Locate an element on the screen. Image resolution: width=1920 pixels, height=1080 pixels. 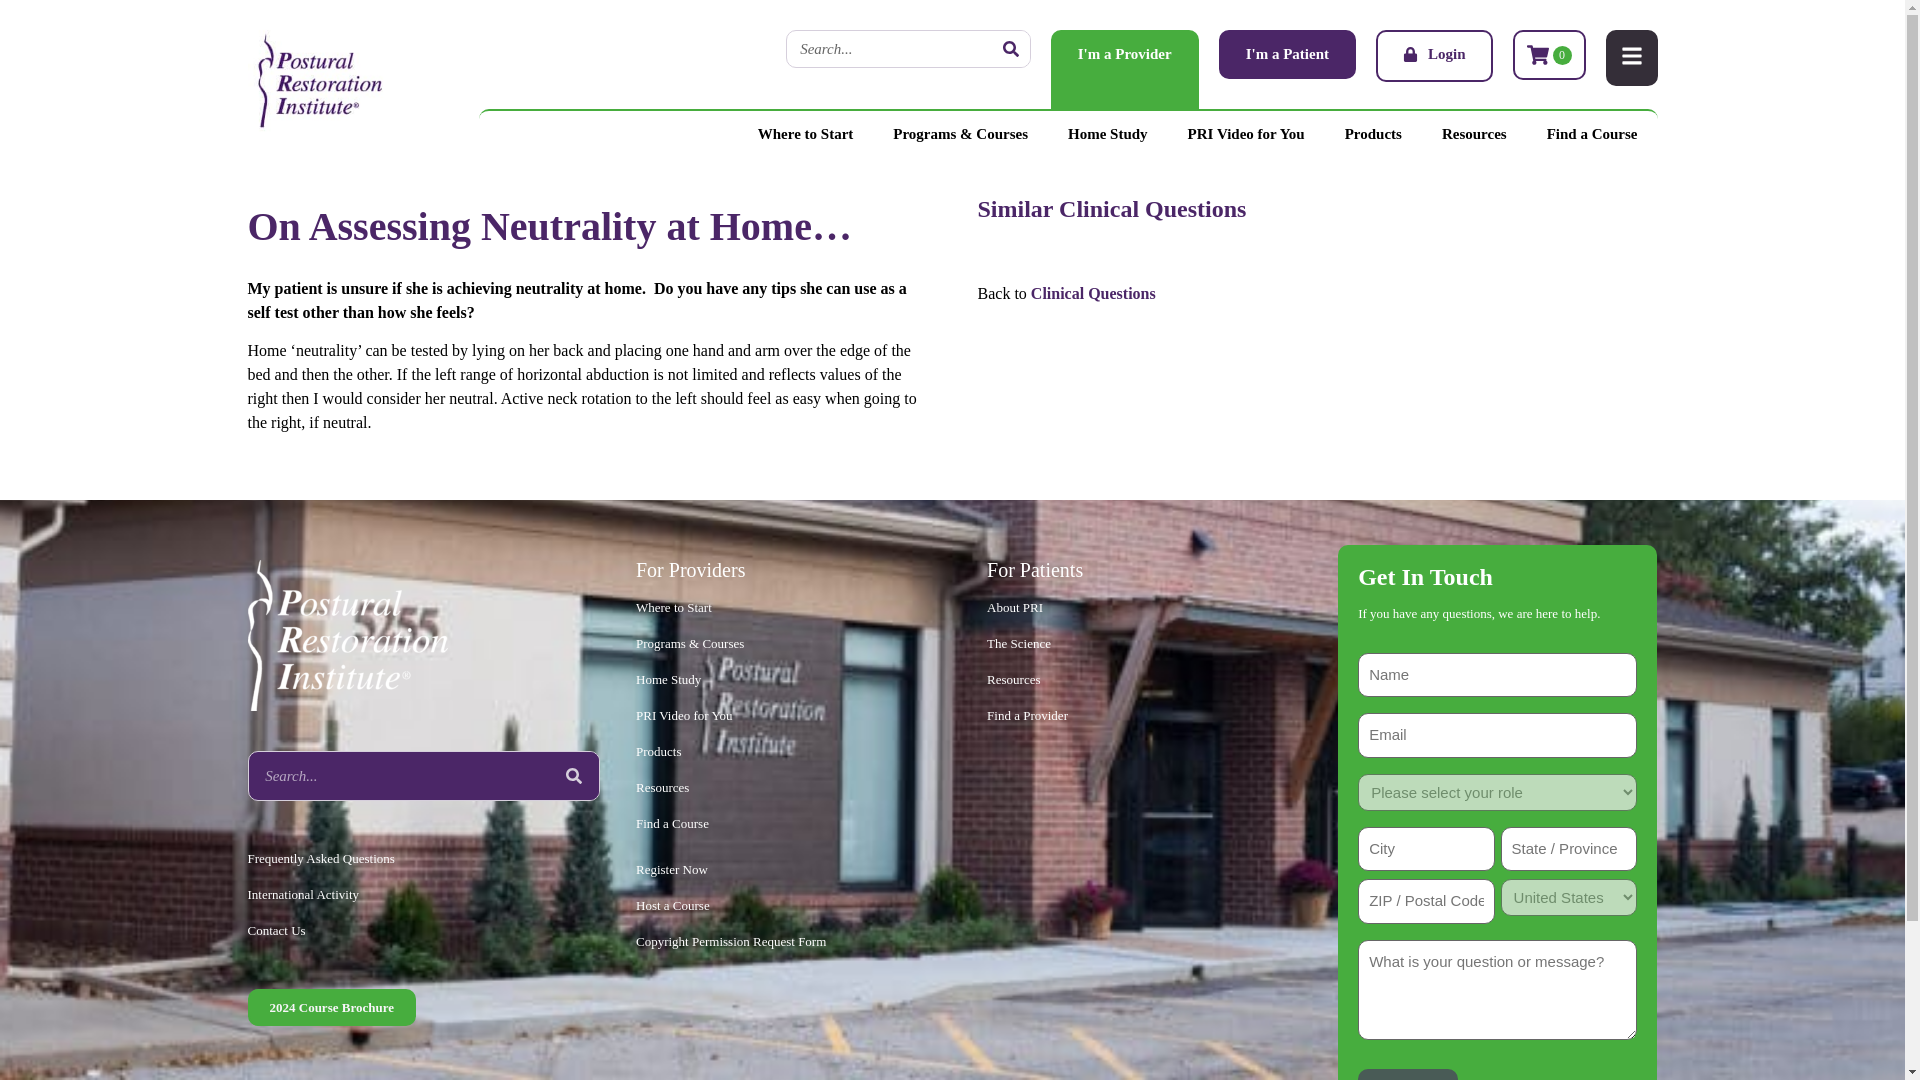
Find a Course is located at coordinates (1592, 134).